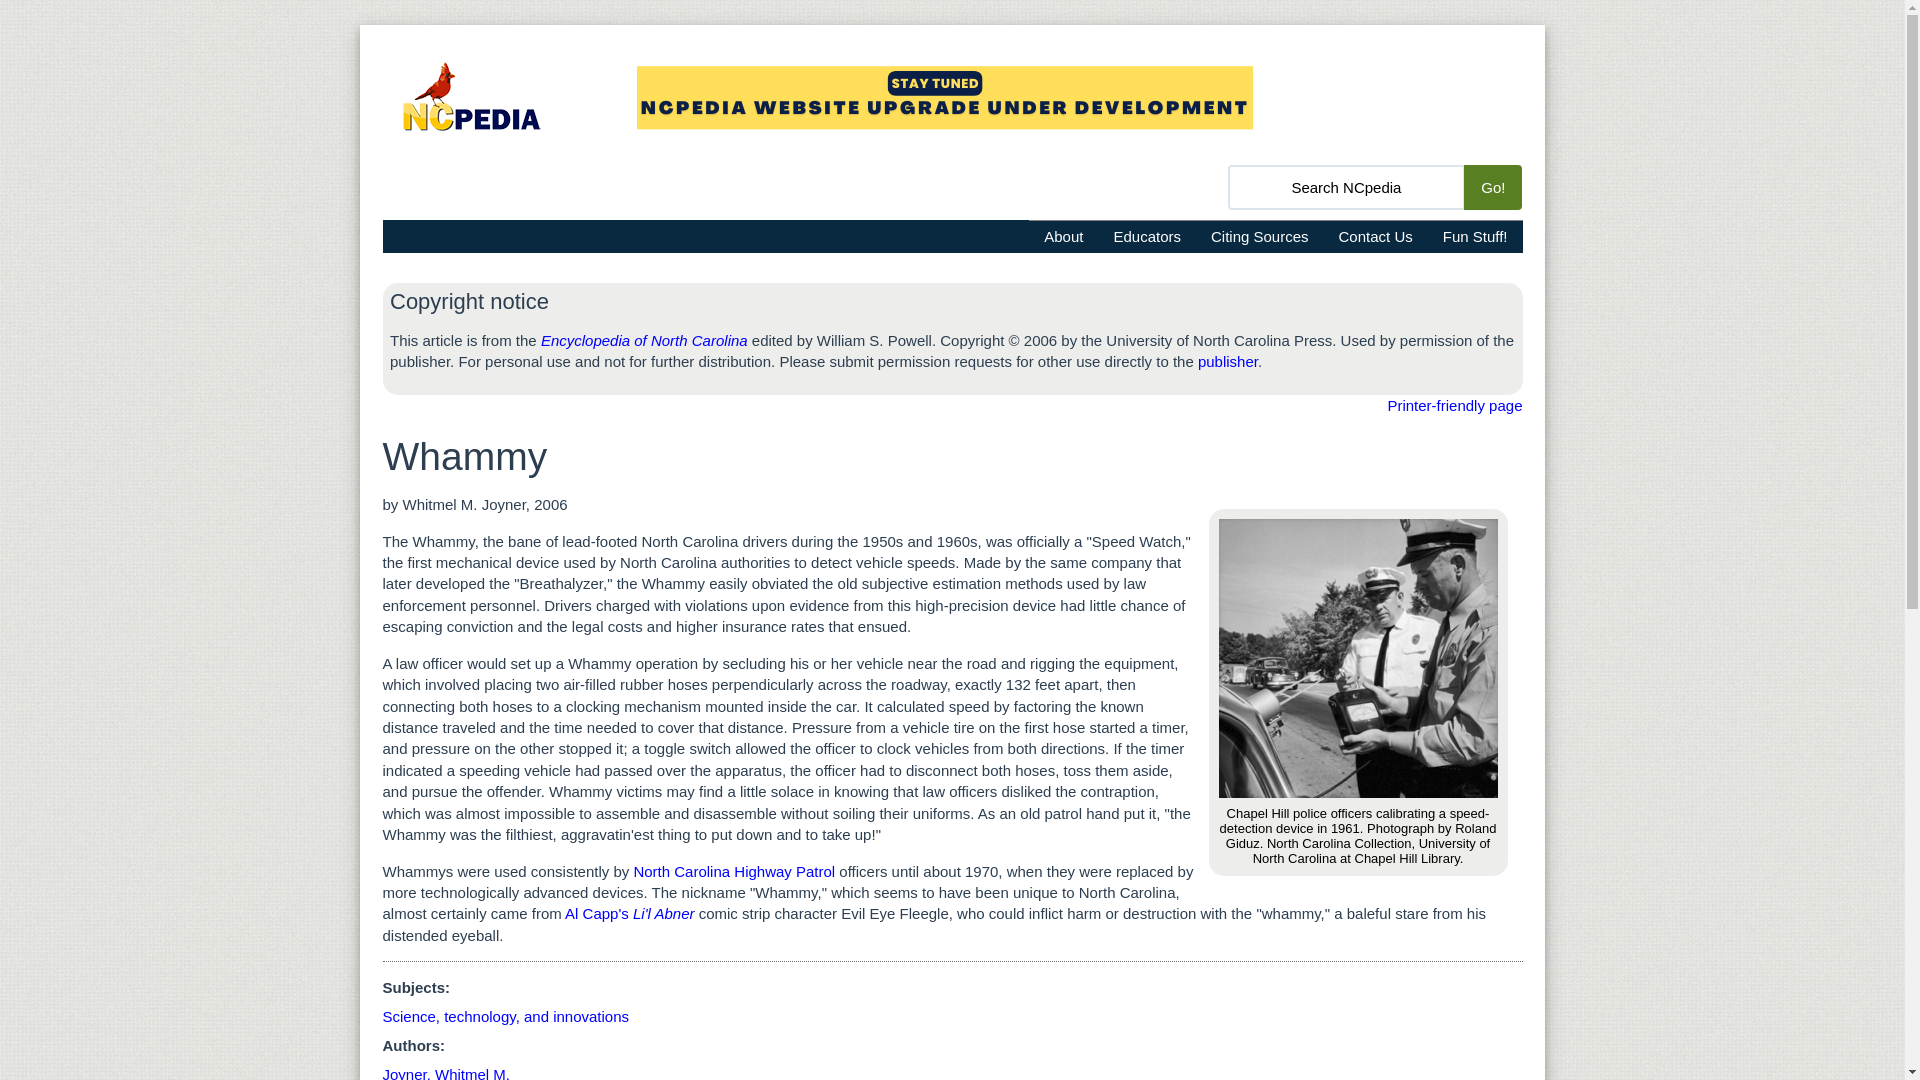 This screenshot has width=1920, height=1080. What do you see at coordinates (1475, 236) in the screenshot?
I see `Fun Stuff!` at bounding box center [1475, 236].